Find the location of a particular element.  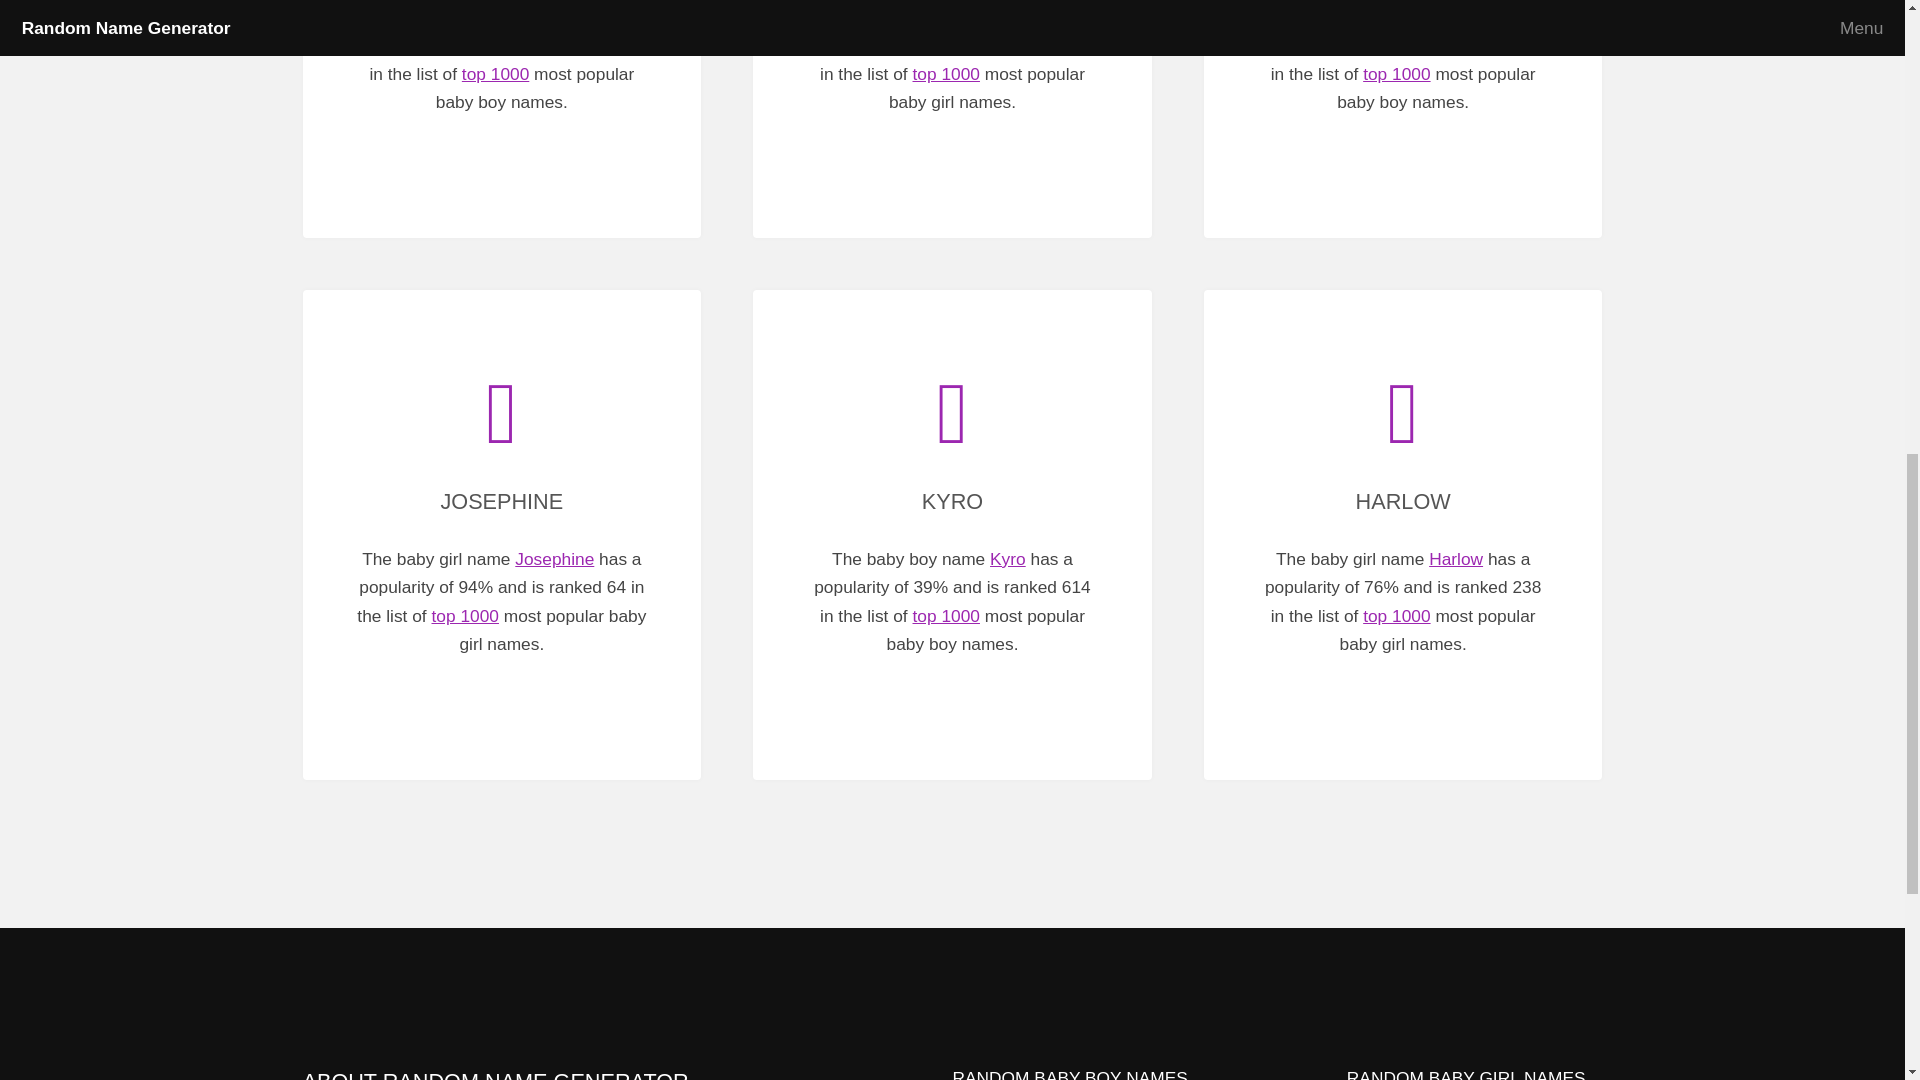

top 1000 is located at coordinates (1396, 74).